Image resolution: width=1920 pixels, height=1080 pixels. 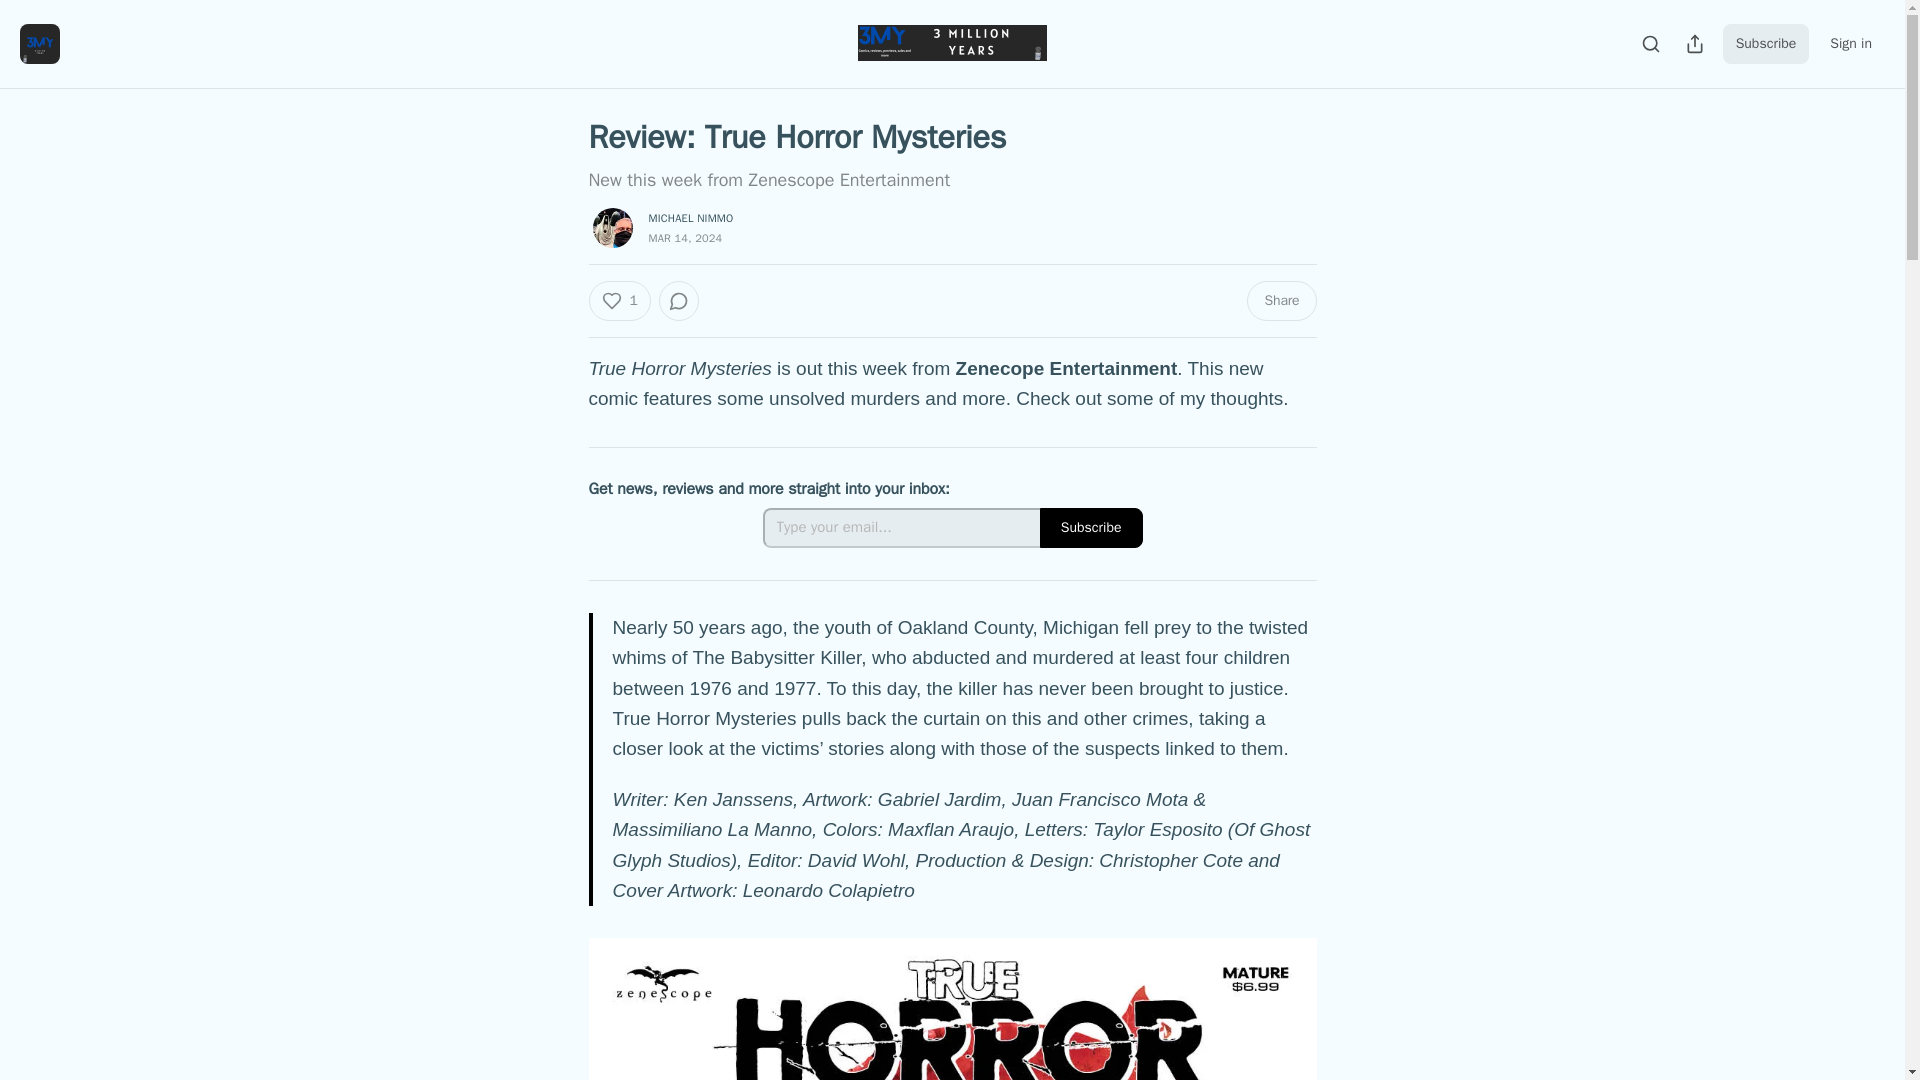 I want to click on Subscribe, so click(x=1091, y=527).